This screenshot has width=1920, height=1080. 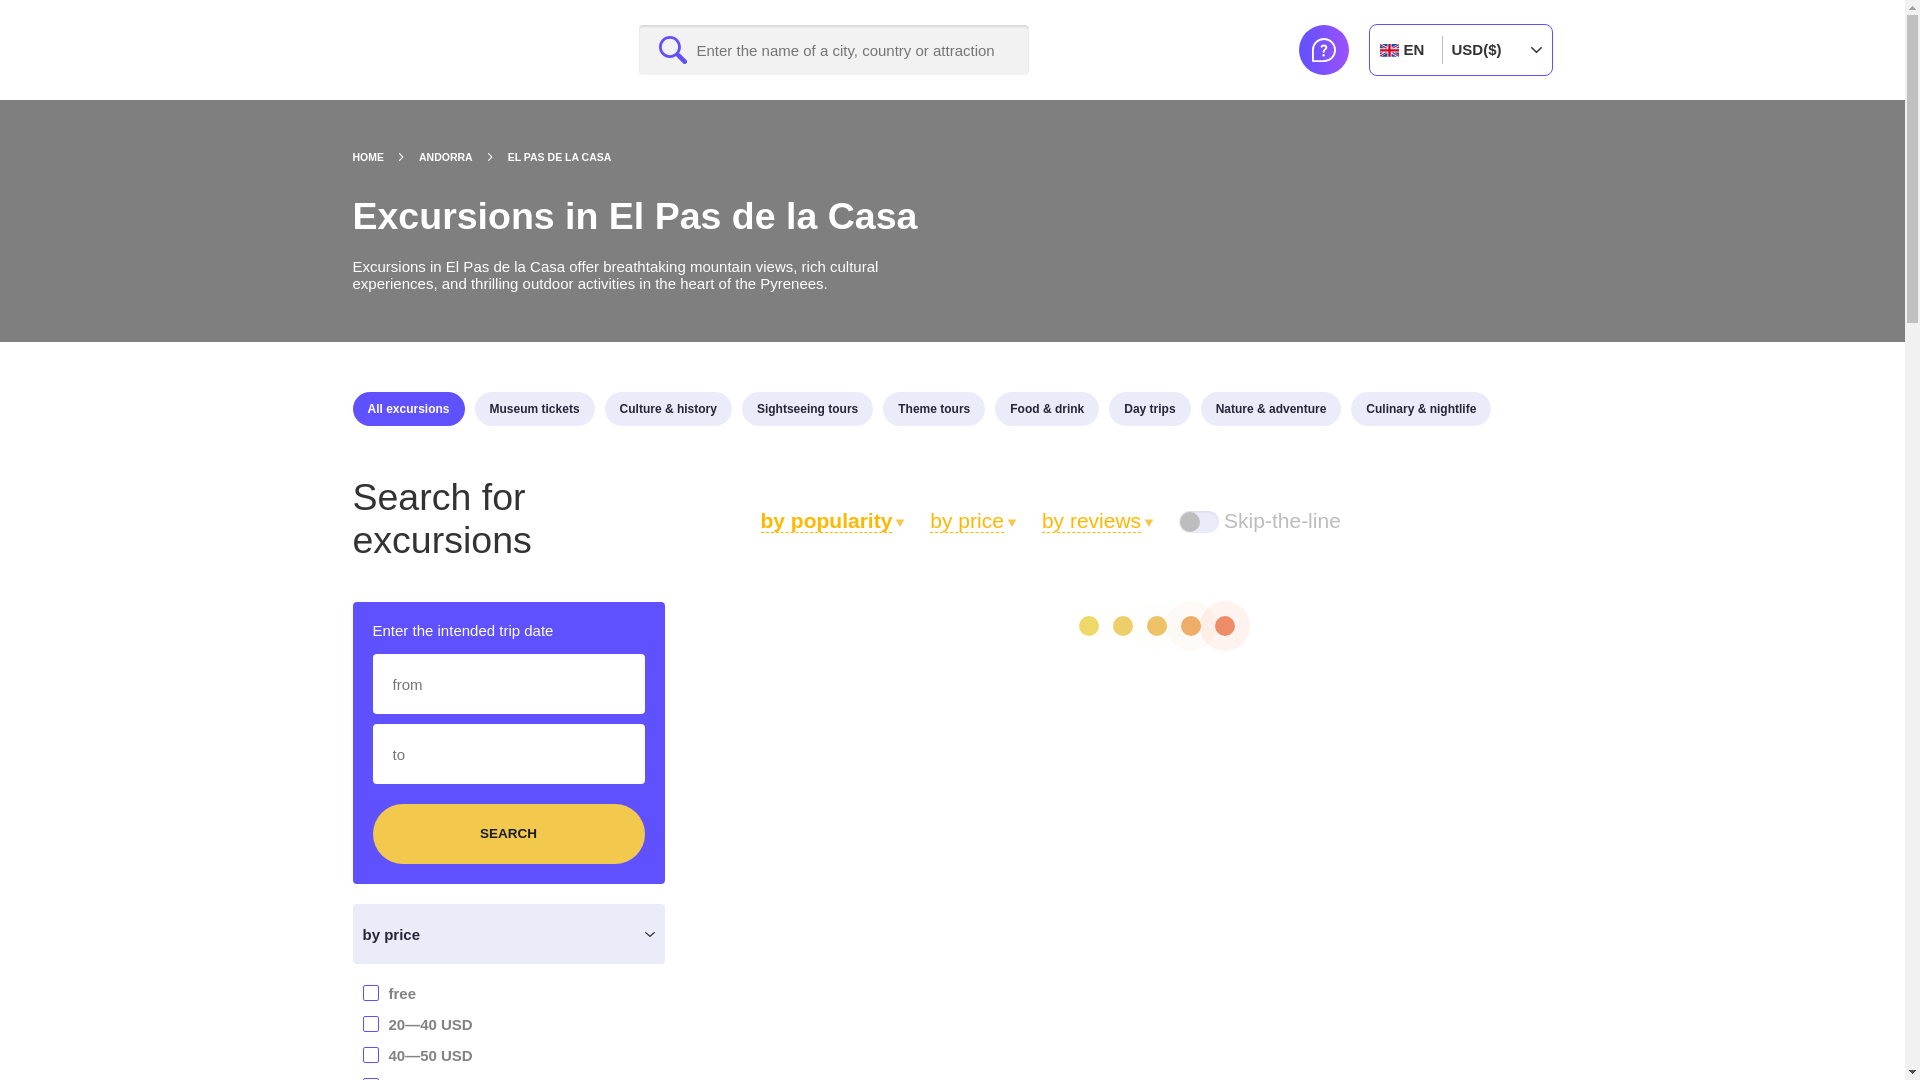 What do you see at coordinates (534, 408) in the screenshot?
I see `Museum tickets` at bounding box center [534, 408].